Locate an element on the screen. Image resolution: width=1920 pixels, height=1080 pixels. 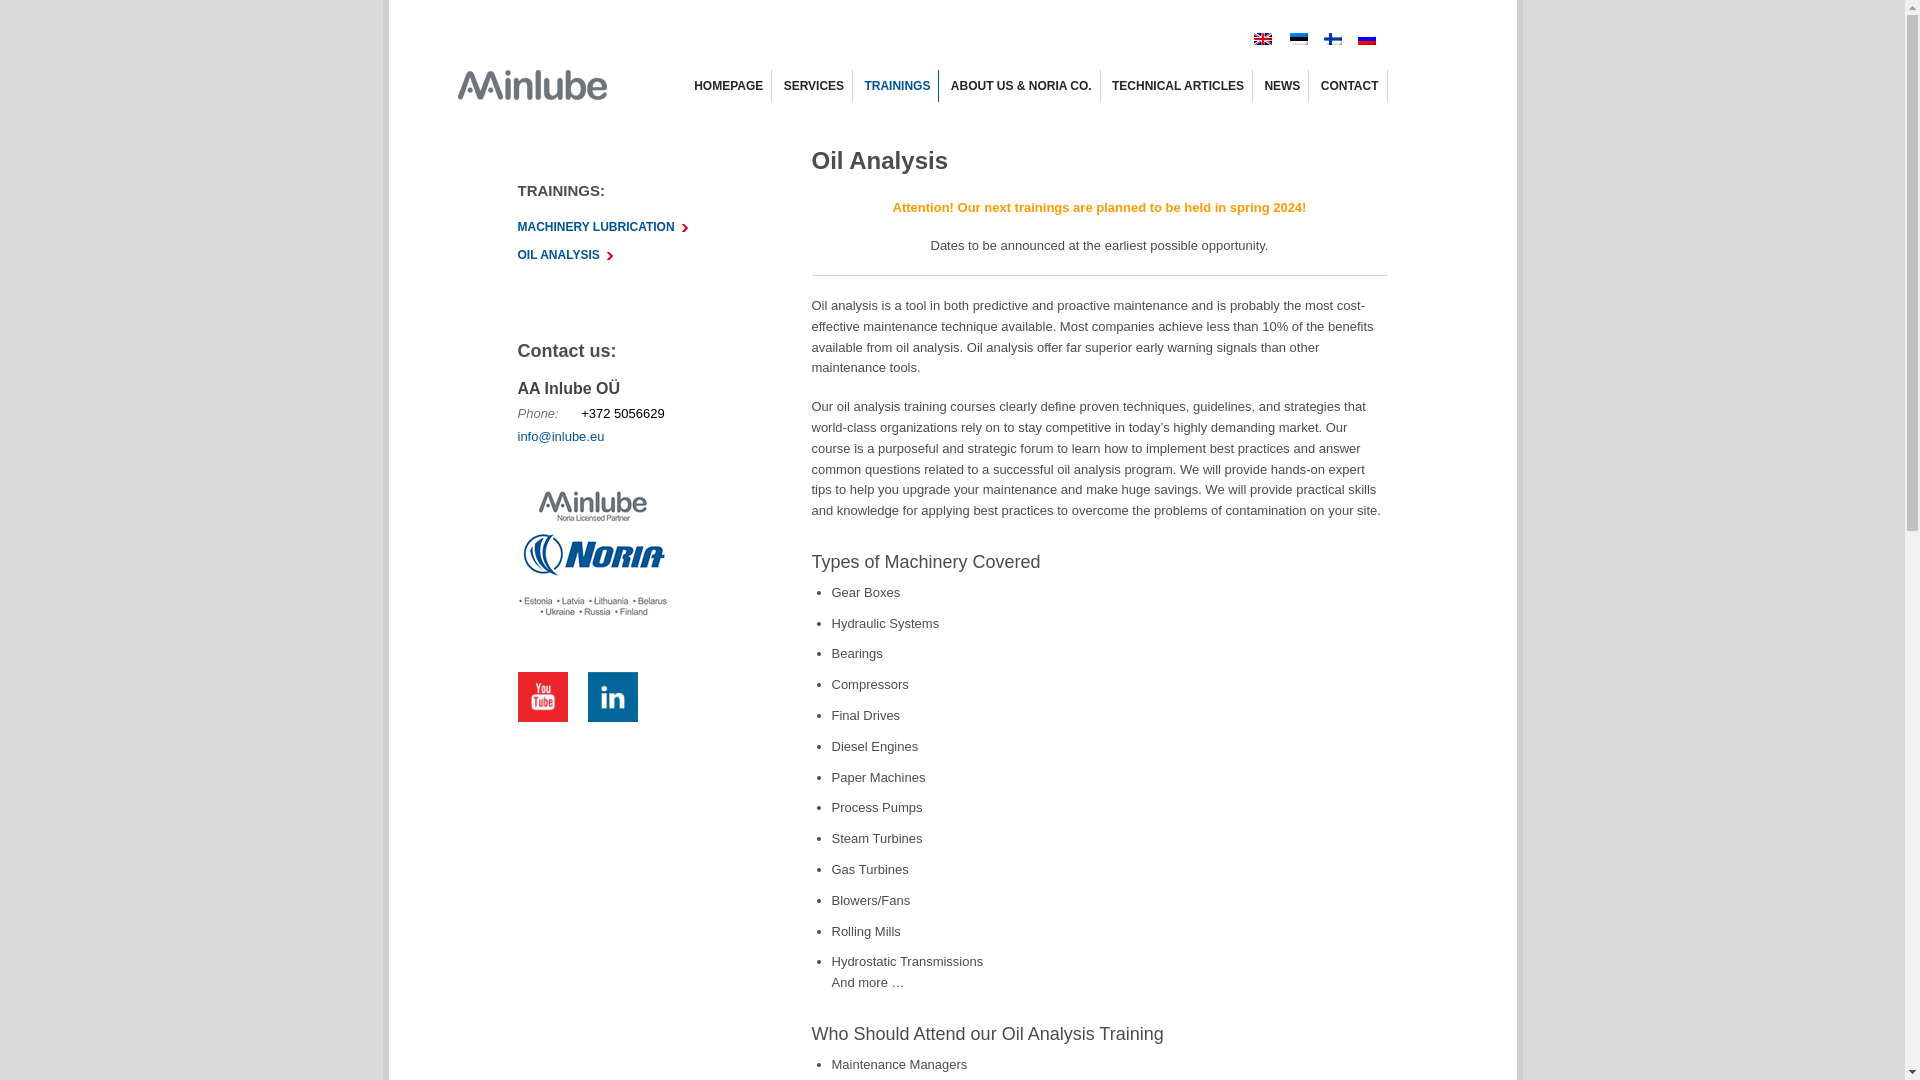
HOMEPAGE is located at coordinates (728, 86).